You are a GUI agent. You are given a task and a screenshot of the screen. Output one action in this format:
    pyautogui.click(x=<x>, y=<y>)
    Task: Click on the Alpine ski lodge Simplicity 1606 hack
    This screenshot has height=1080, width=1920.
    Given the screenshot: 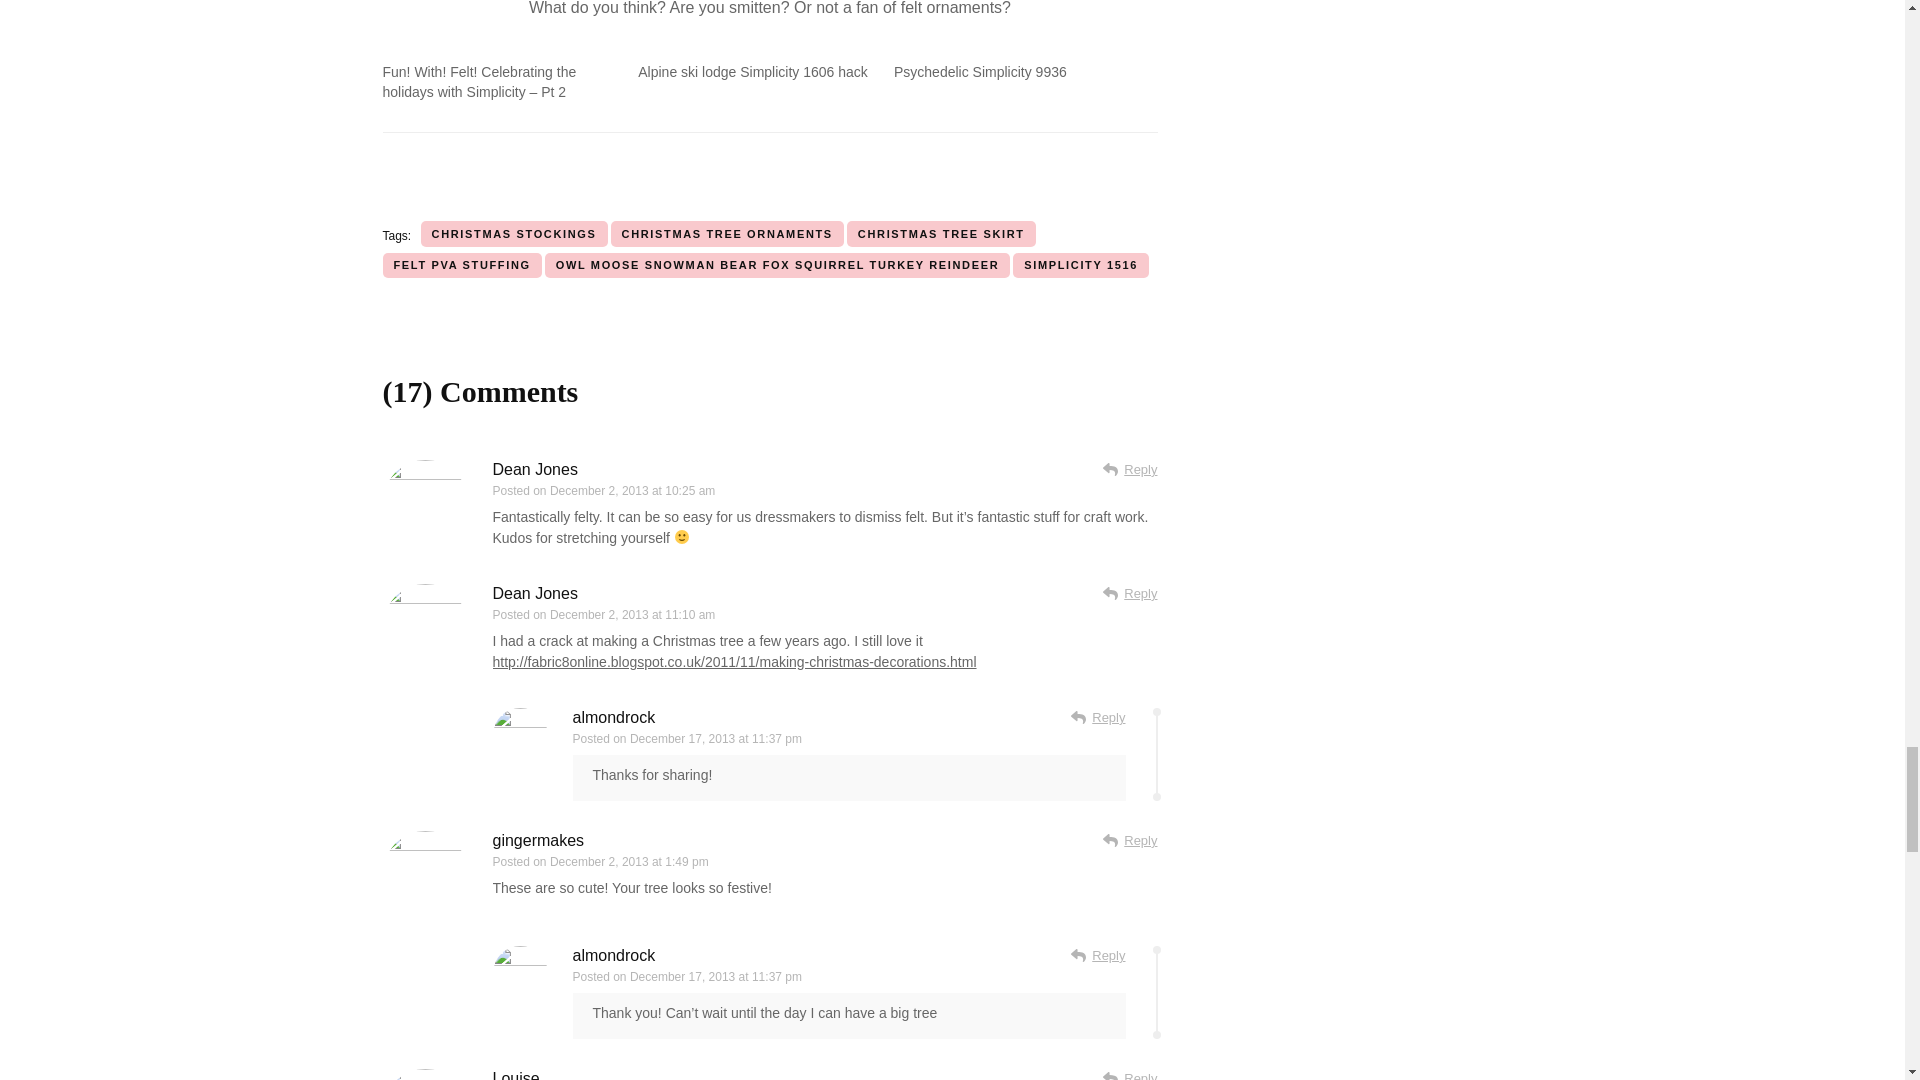 What is the action you would take?
    pyautogui.click(x=752, y=71)
    